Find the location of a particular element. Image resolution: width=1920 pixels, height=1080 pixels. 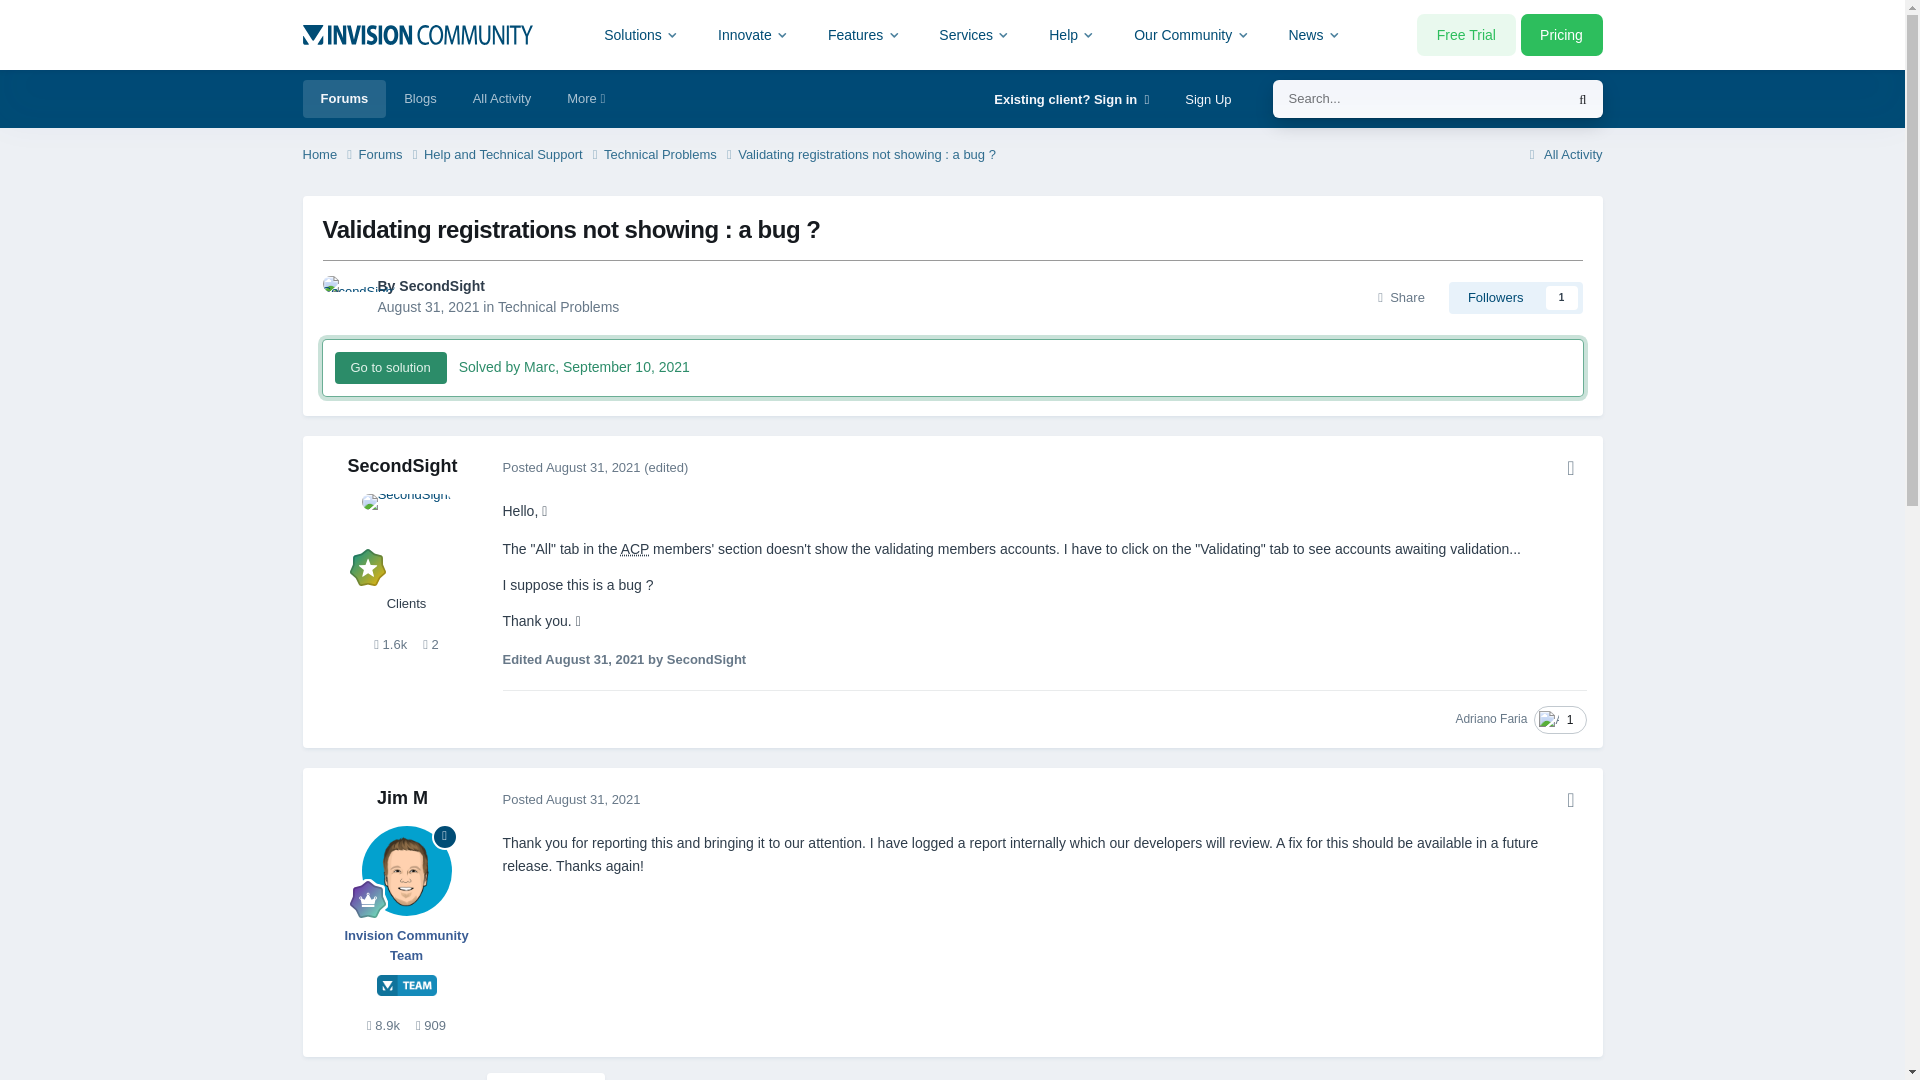

Features is located at coordinates (864, 34).